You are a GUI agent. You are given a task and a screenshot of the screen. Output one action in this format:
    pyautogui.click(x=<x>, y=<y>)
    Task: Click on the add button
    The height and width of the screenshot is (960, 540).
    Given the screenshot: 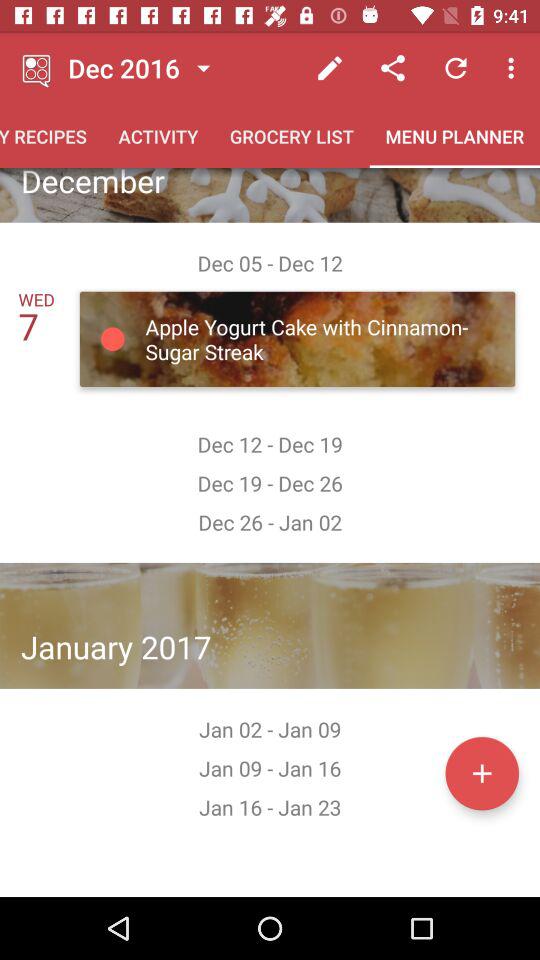 What is the action you would take?
    pyautogui.click(x=482, y=773)
    